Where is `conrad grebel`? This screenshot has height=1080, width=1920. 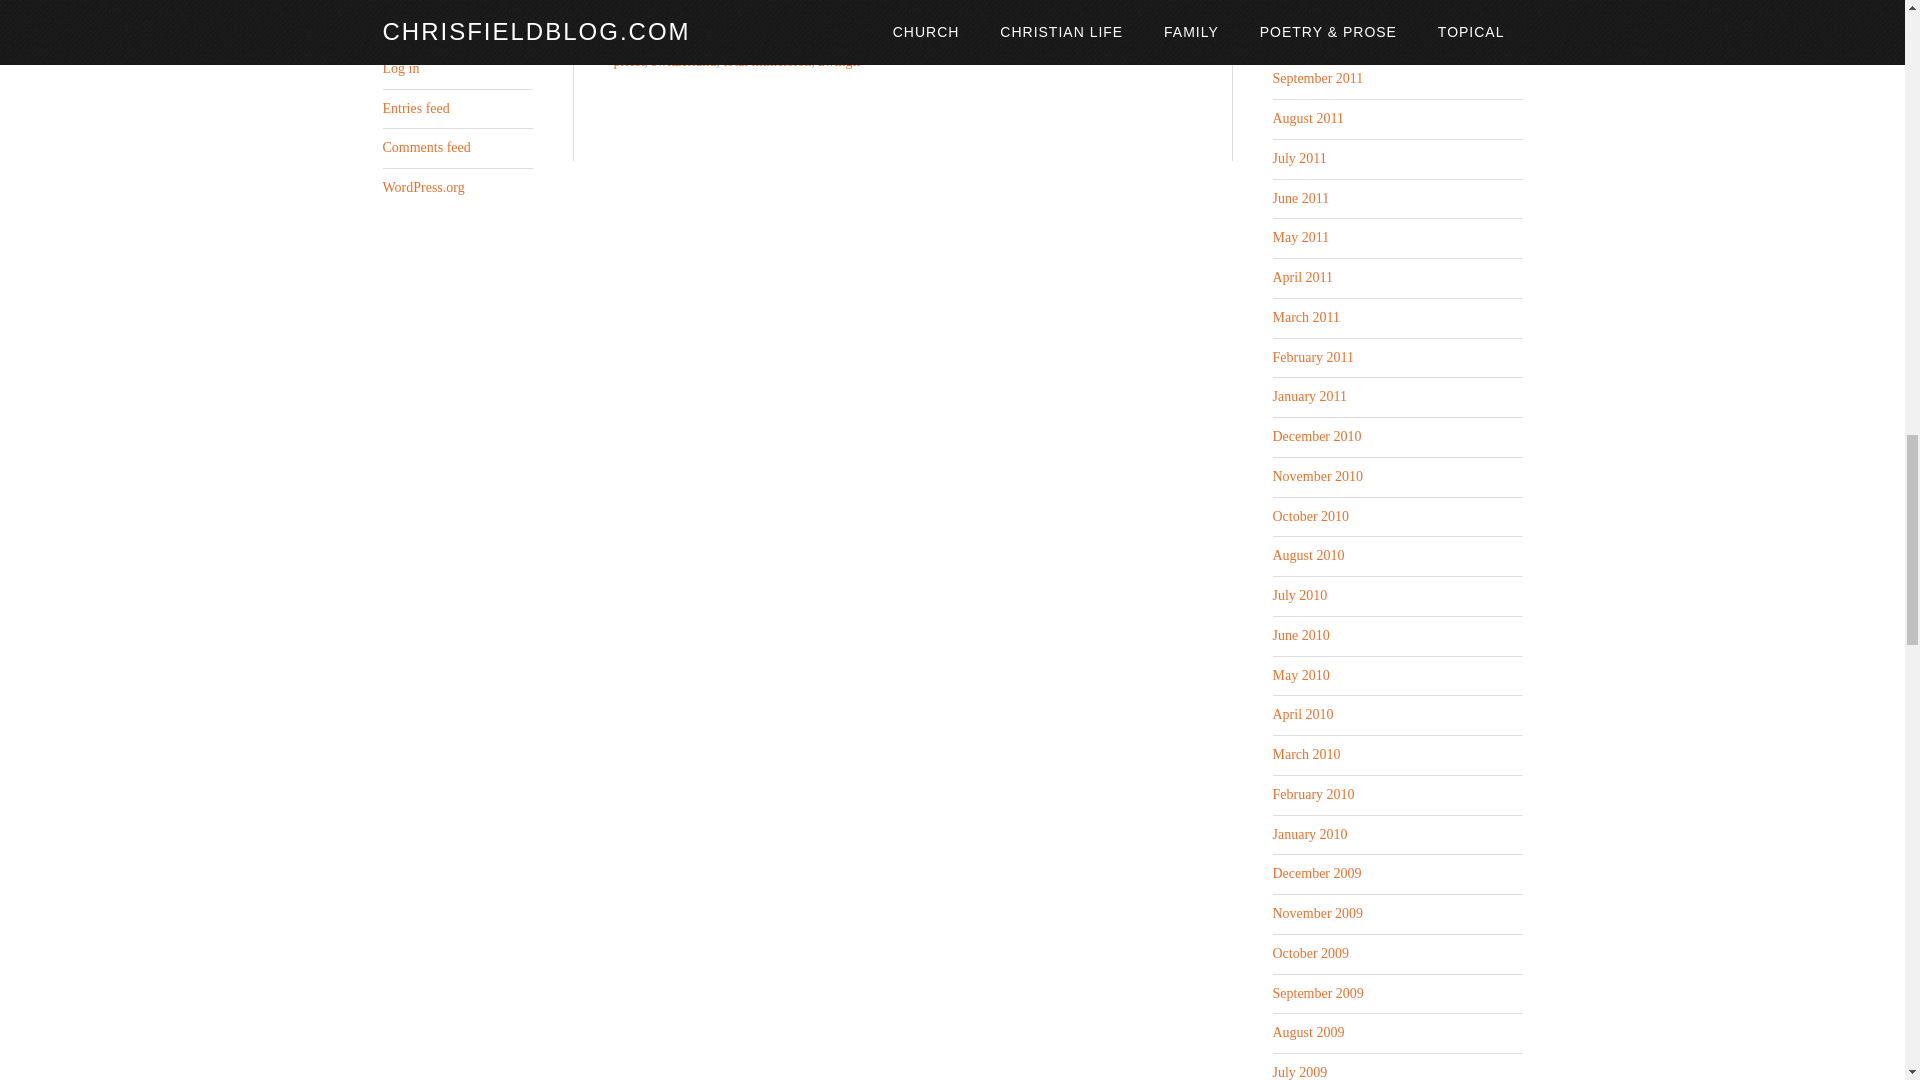 conrad grebel is located at coordinates (768, 14).